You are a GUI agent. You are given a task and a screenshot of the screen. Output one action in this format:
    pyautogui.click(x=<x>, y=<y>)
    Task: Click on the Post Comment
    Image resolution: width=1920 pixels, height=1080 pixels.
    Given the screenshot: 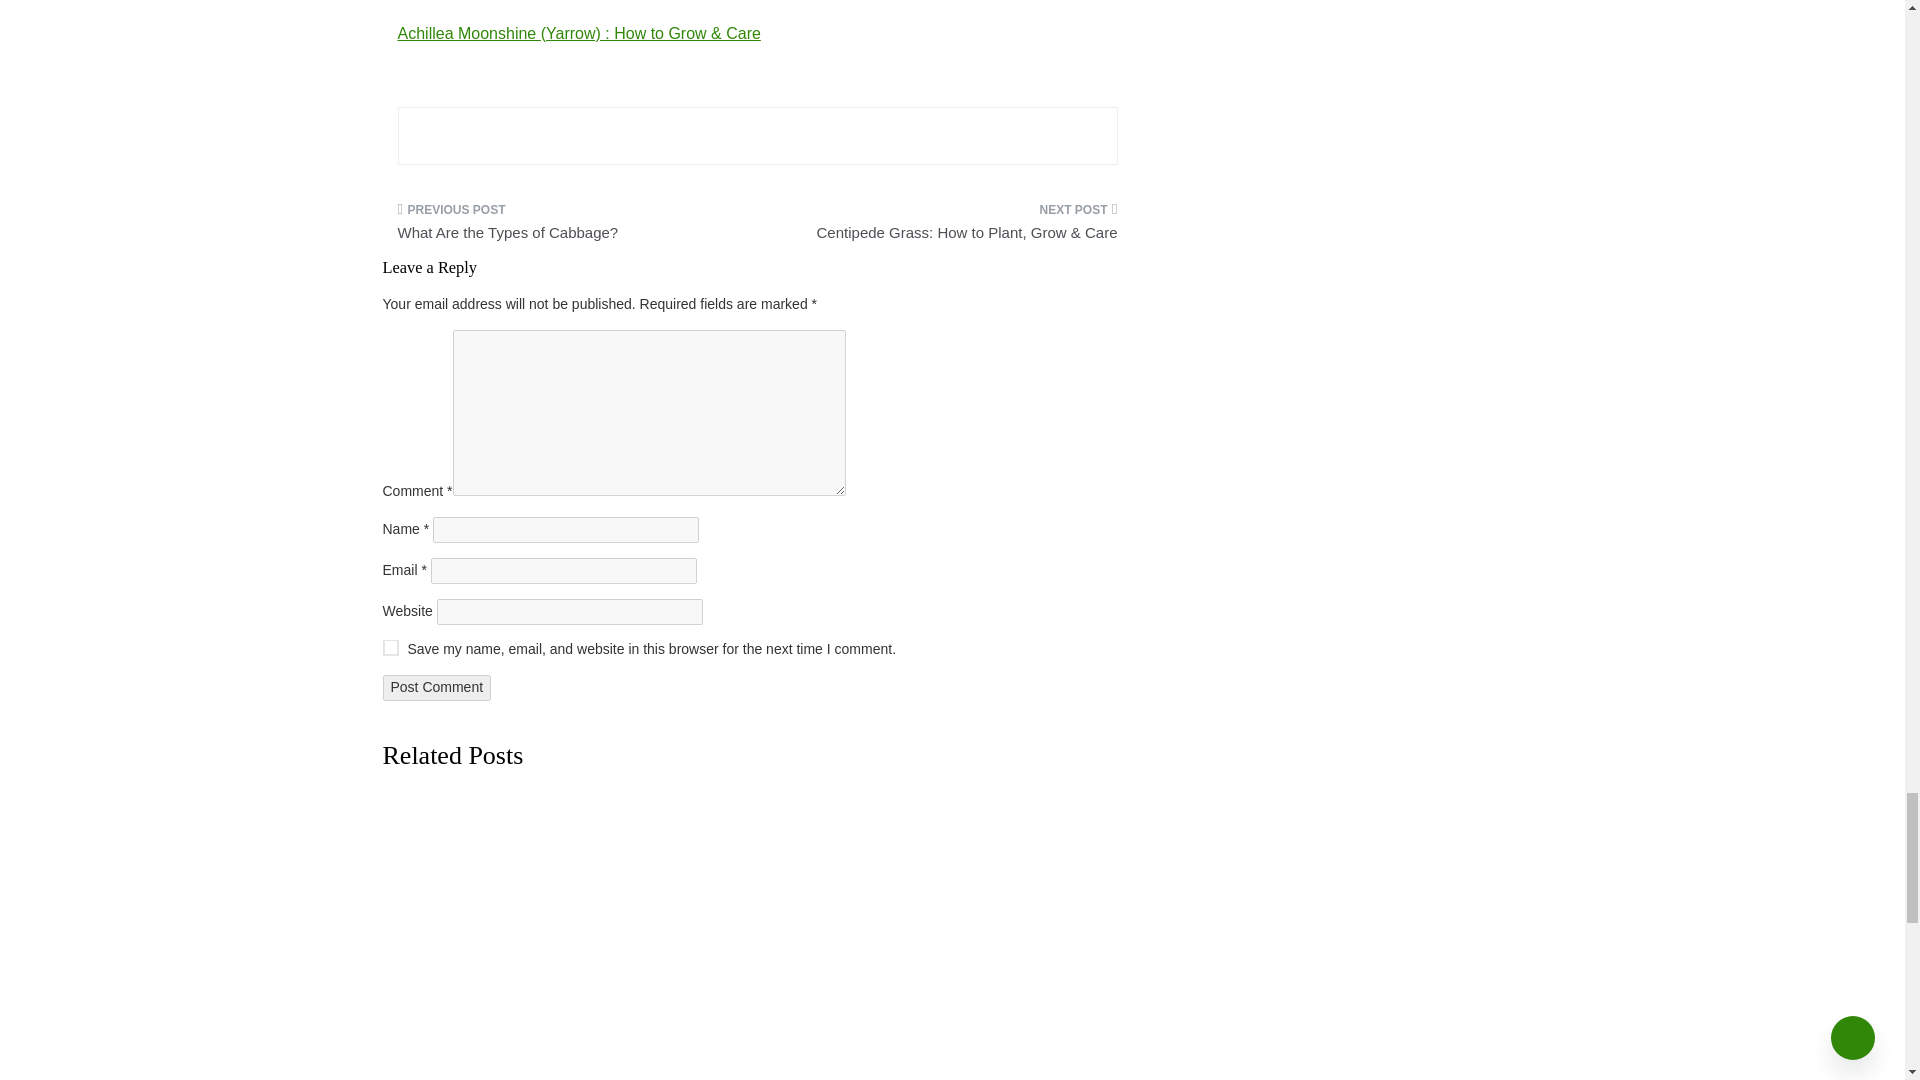 What is the action you would take?
    pyautogui.click(x=436, y=688)
    